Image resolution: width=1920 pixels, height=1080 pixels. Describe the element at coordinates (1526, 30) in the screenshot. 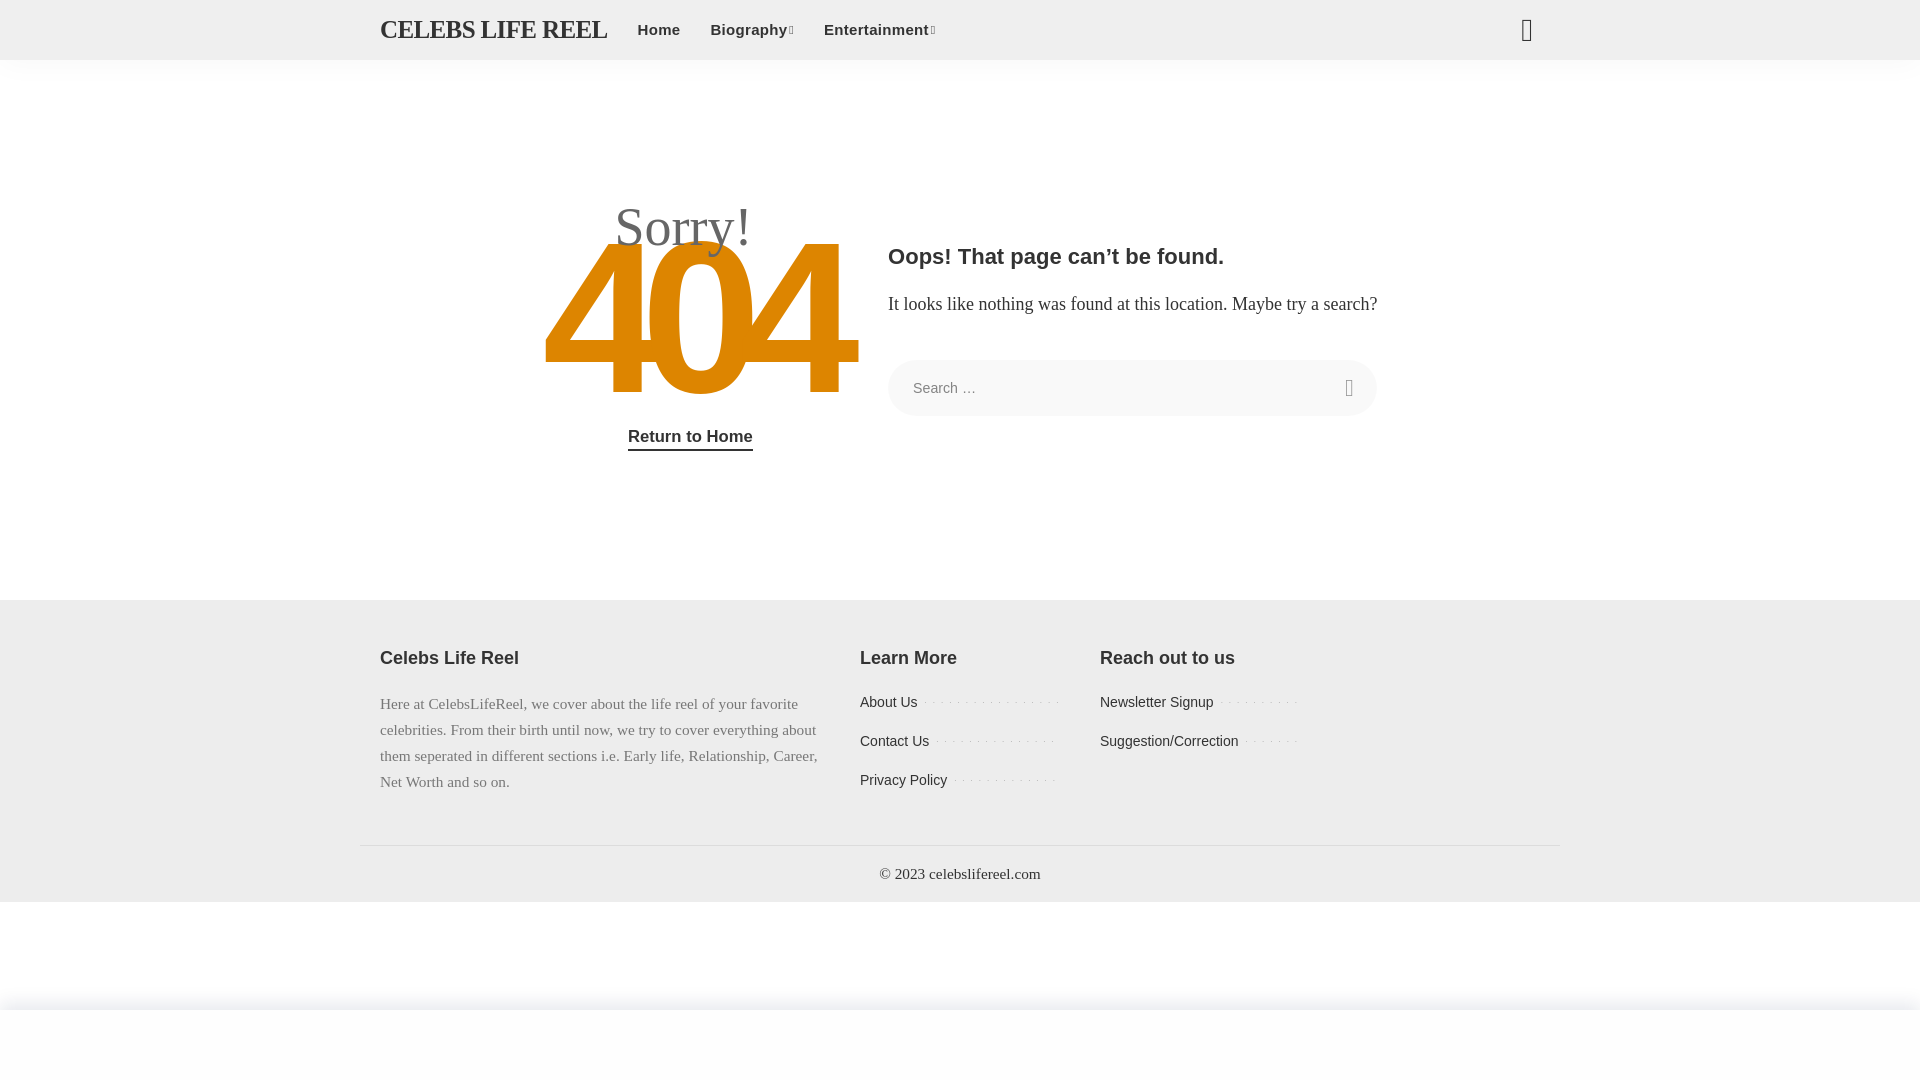

I see `Search` at that location.